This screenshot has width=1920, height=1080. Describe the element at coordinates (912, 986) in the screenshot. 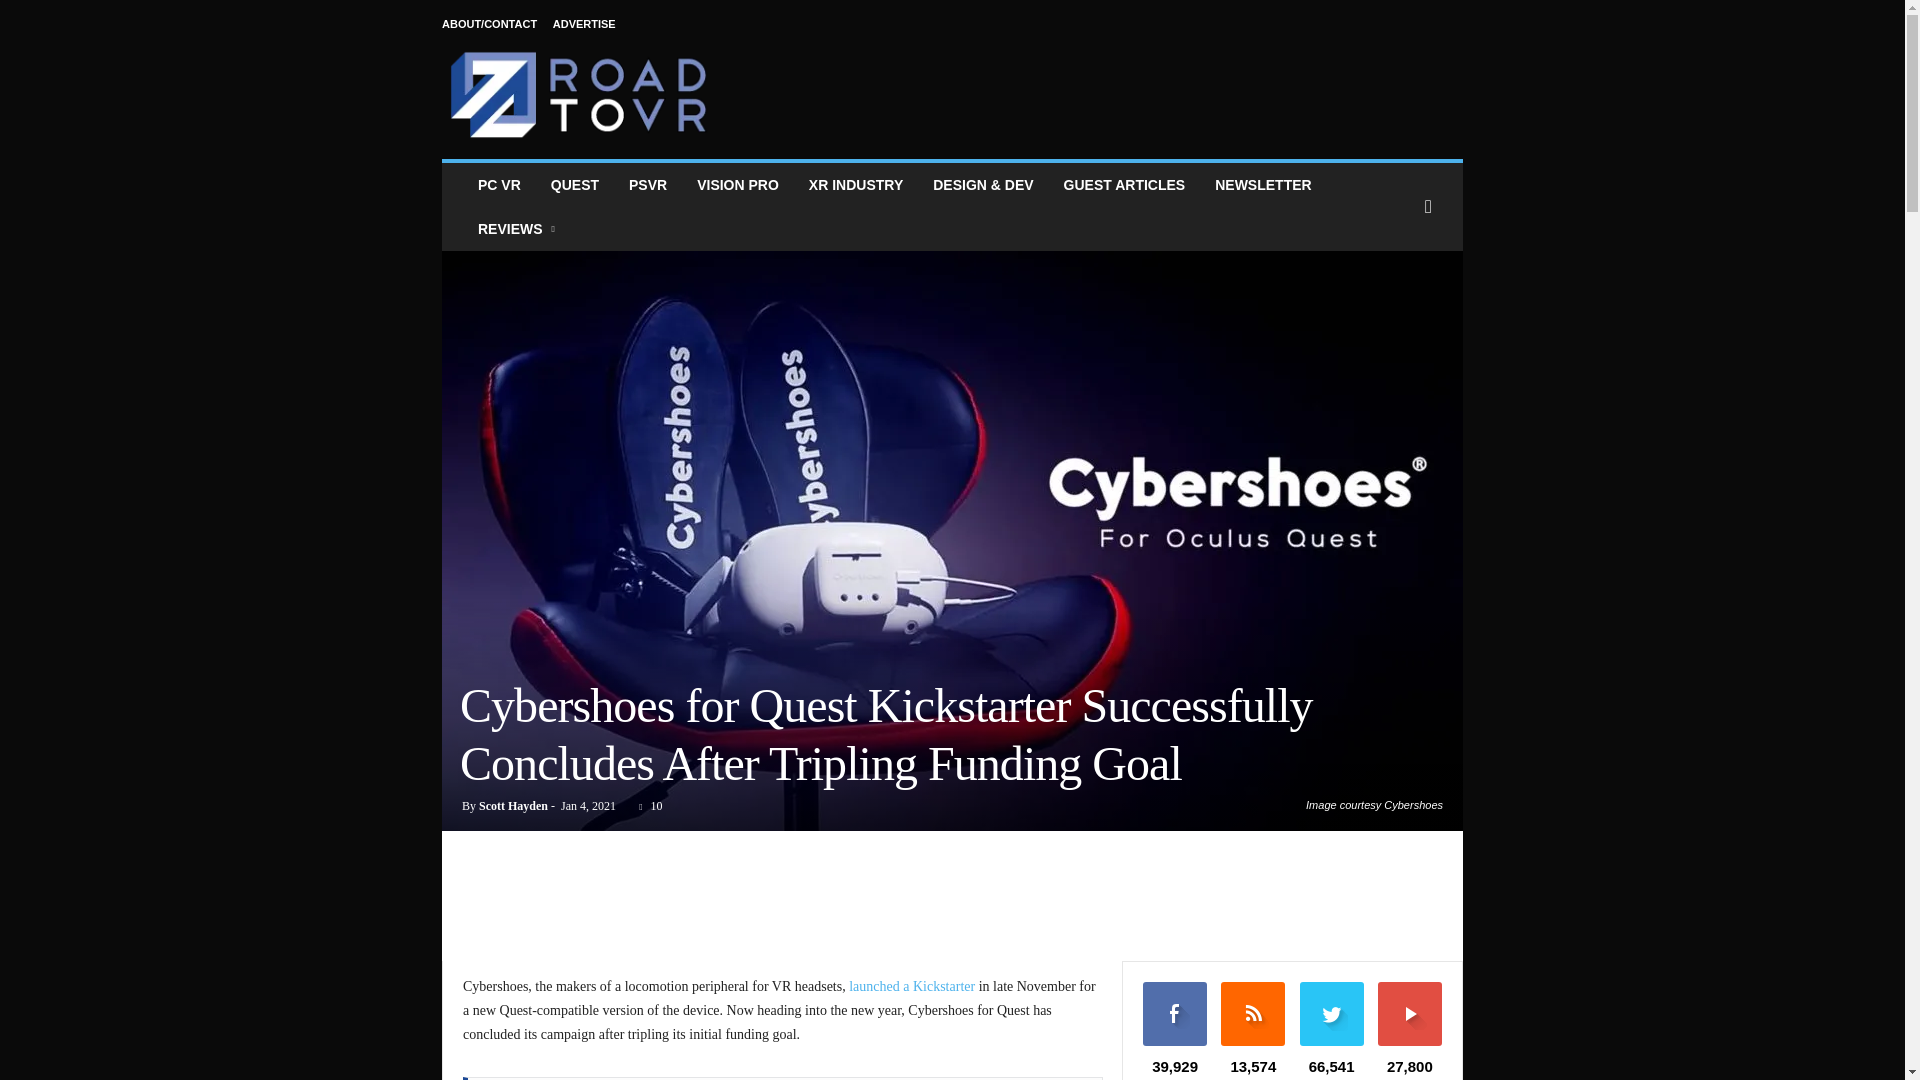

I see `launched a Kickstarter` at that location.